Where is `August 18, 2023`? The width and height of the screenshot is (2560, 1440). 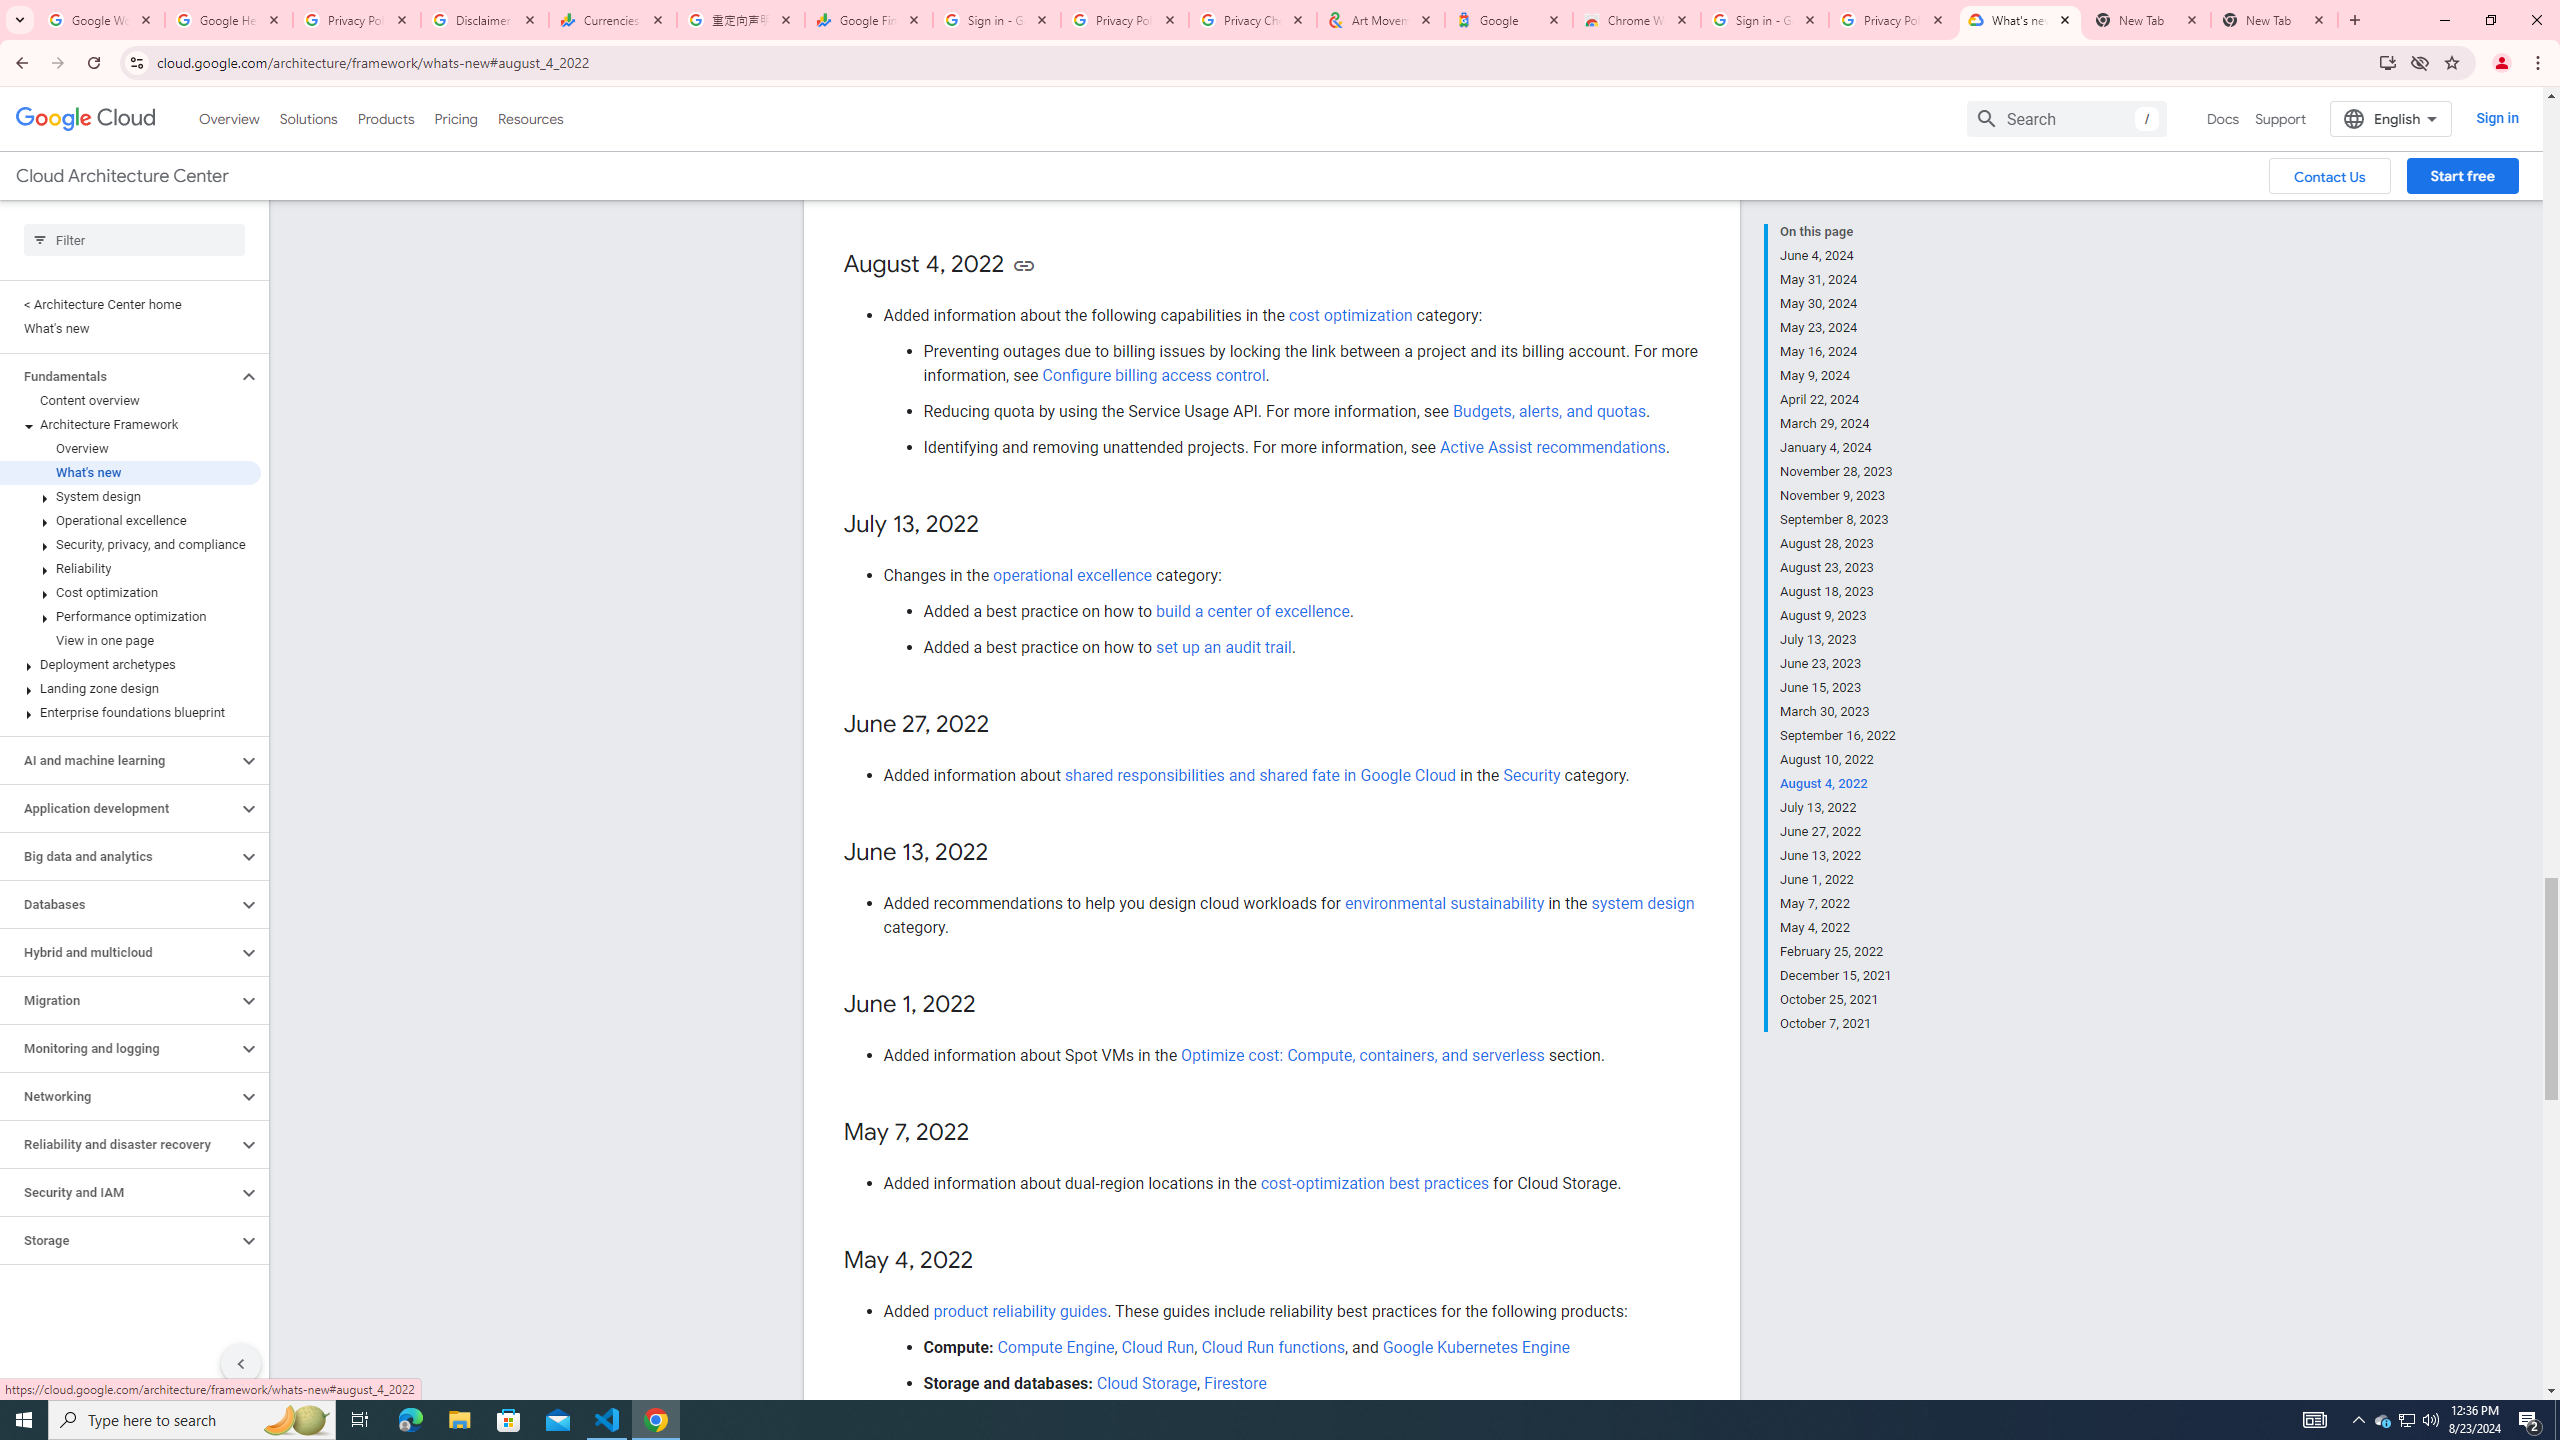 August 18, 2023 is located at coordinates (1838, 592).